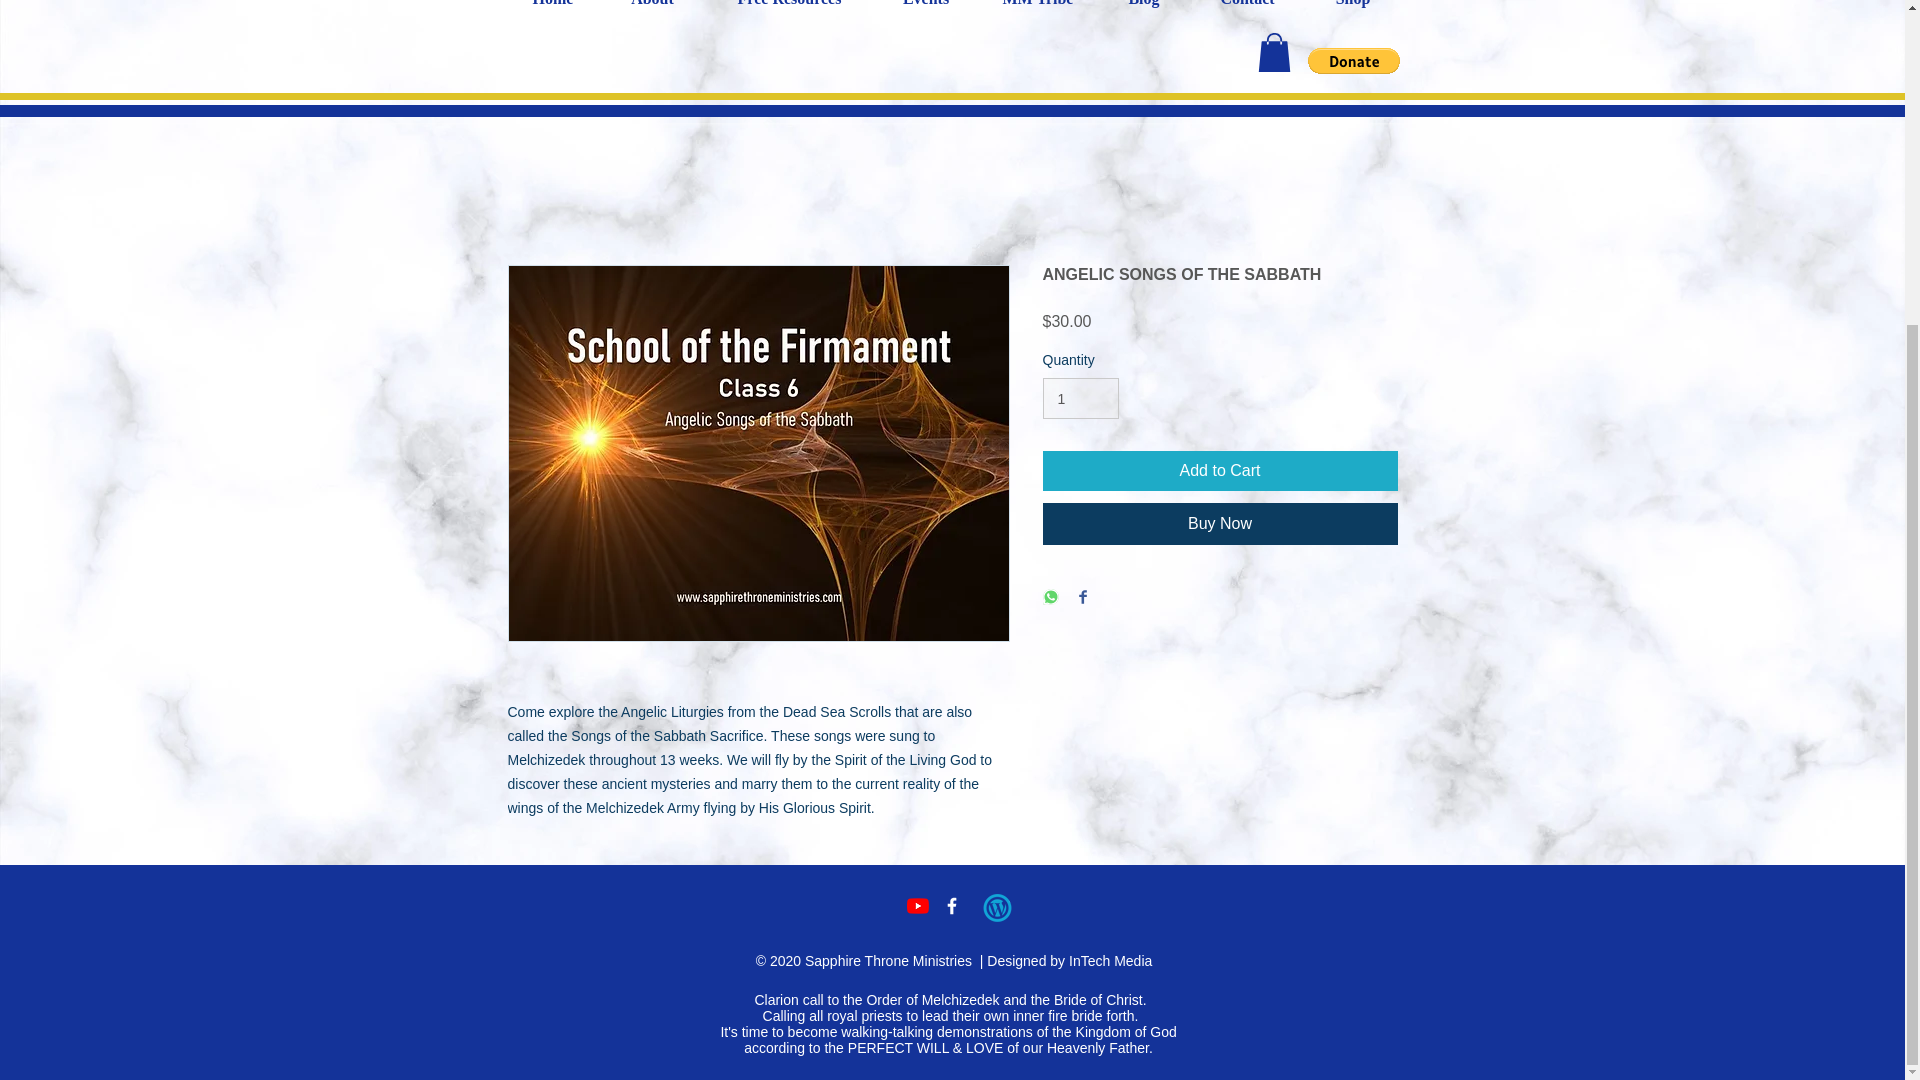 This screenshot has width=1920, height=1080. I want to click on About, so click(653, 10).